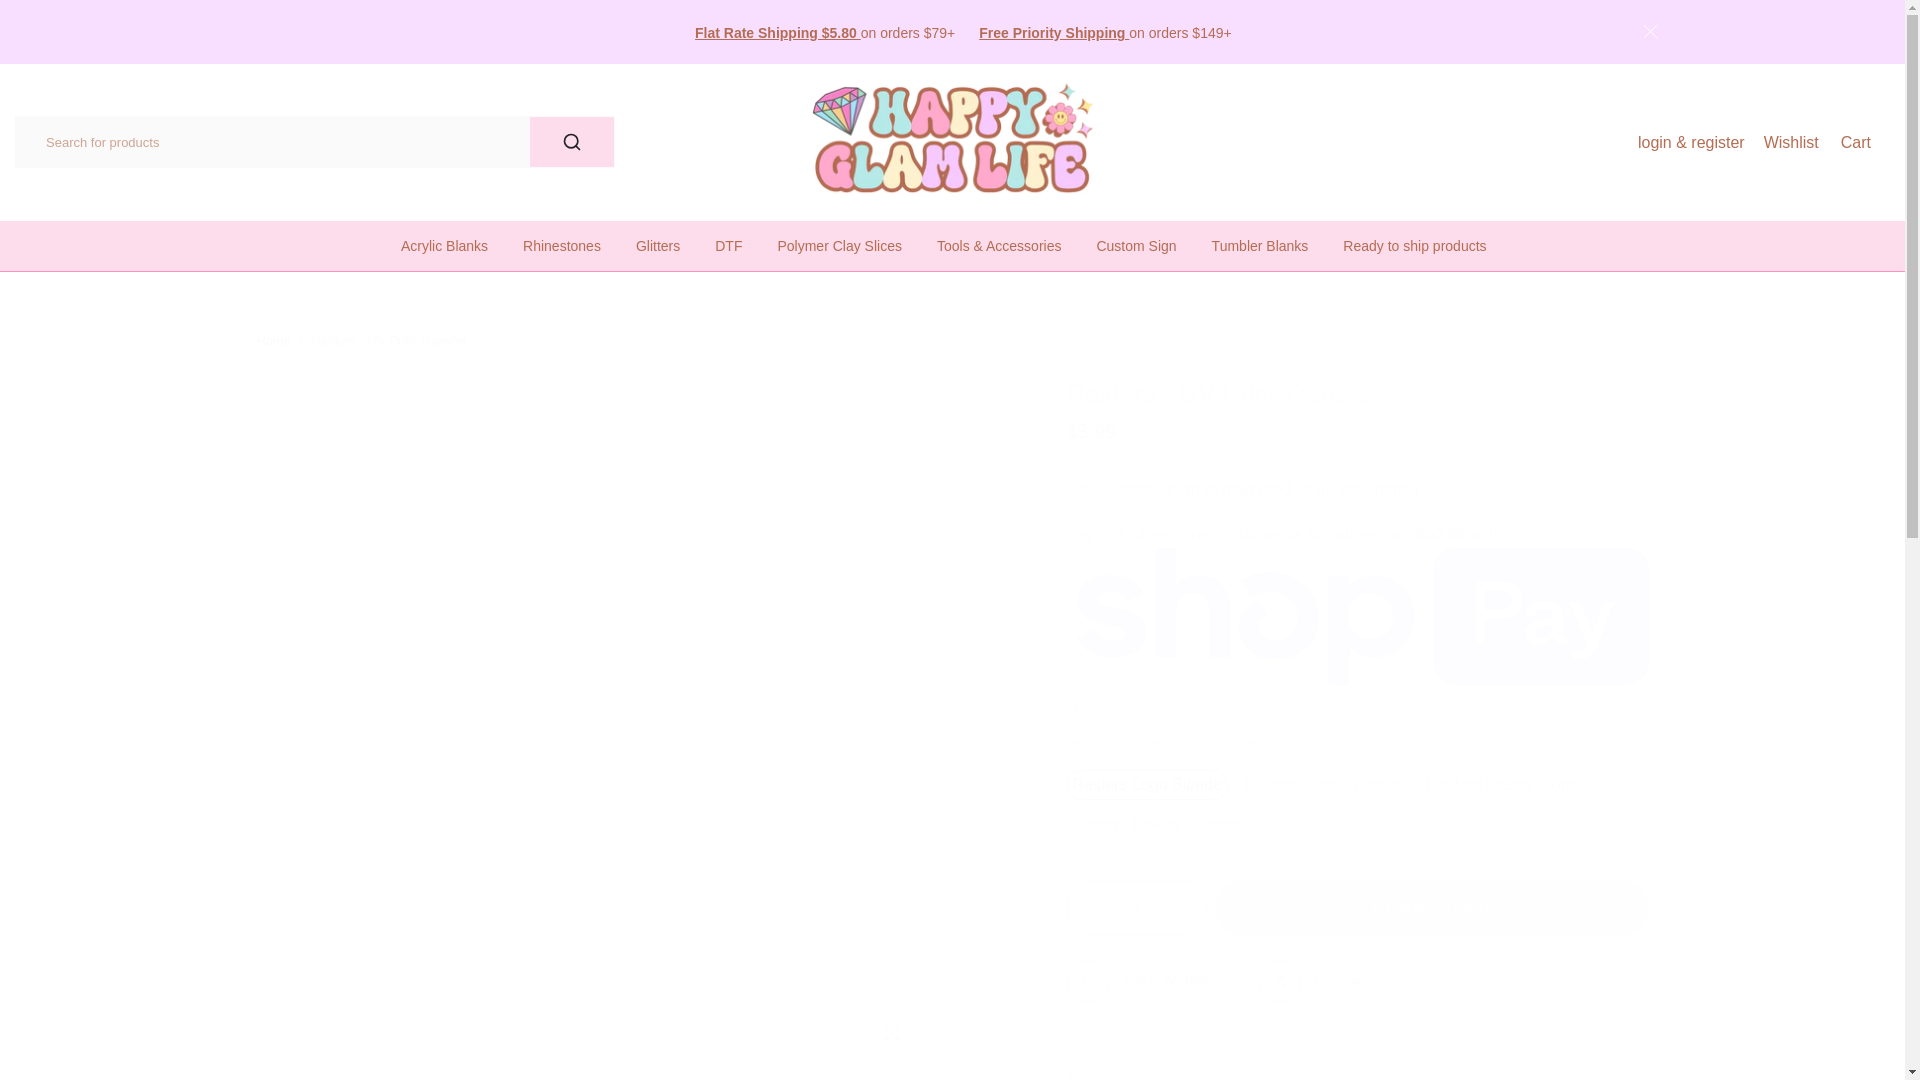 The image size is (1920, 1080). What do you see at coordinates (14, 10) in the screenshot?
I see `Skip to content` at bounding box center [14, 10].